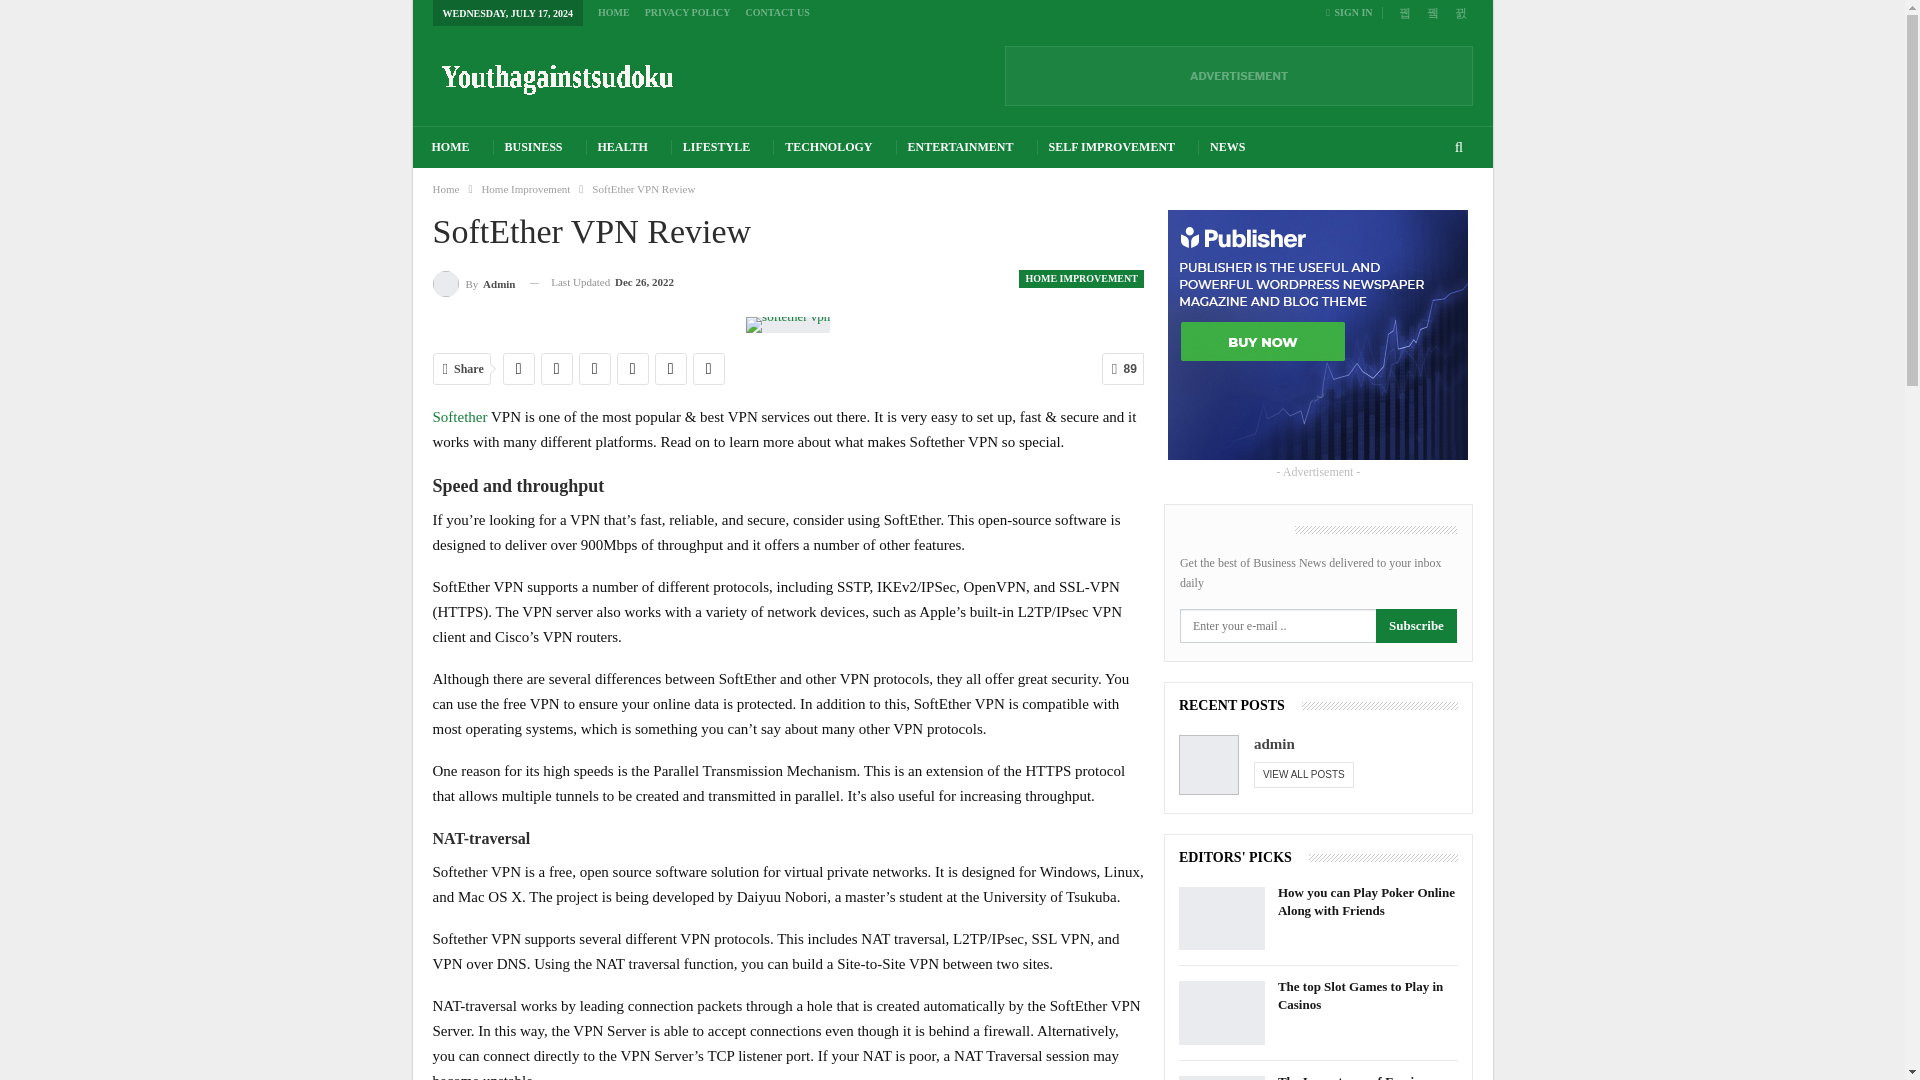 This screenshot has width=1920, height=1080. Describe the element at coordinates (828, 148) in the screenshot. I see `TECHNOLOGY` at that location.